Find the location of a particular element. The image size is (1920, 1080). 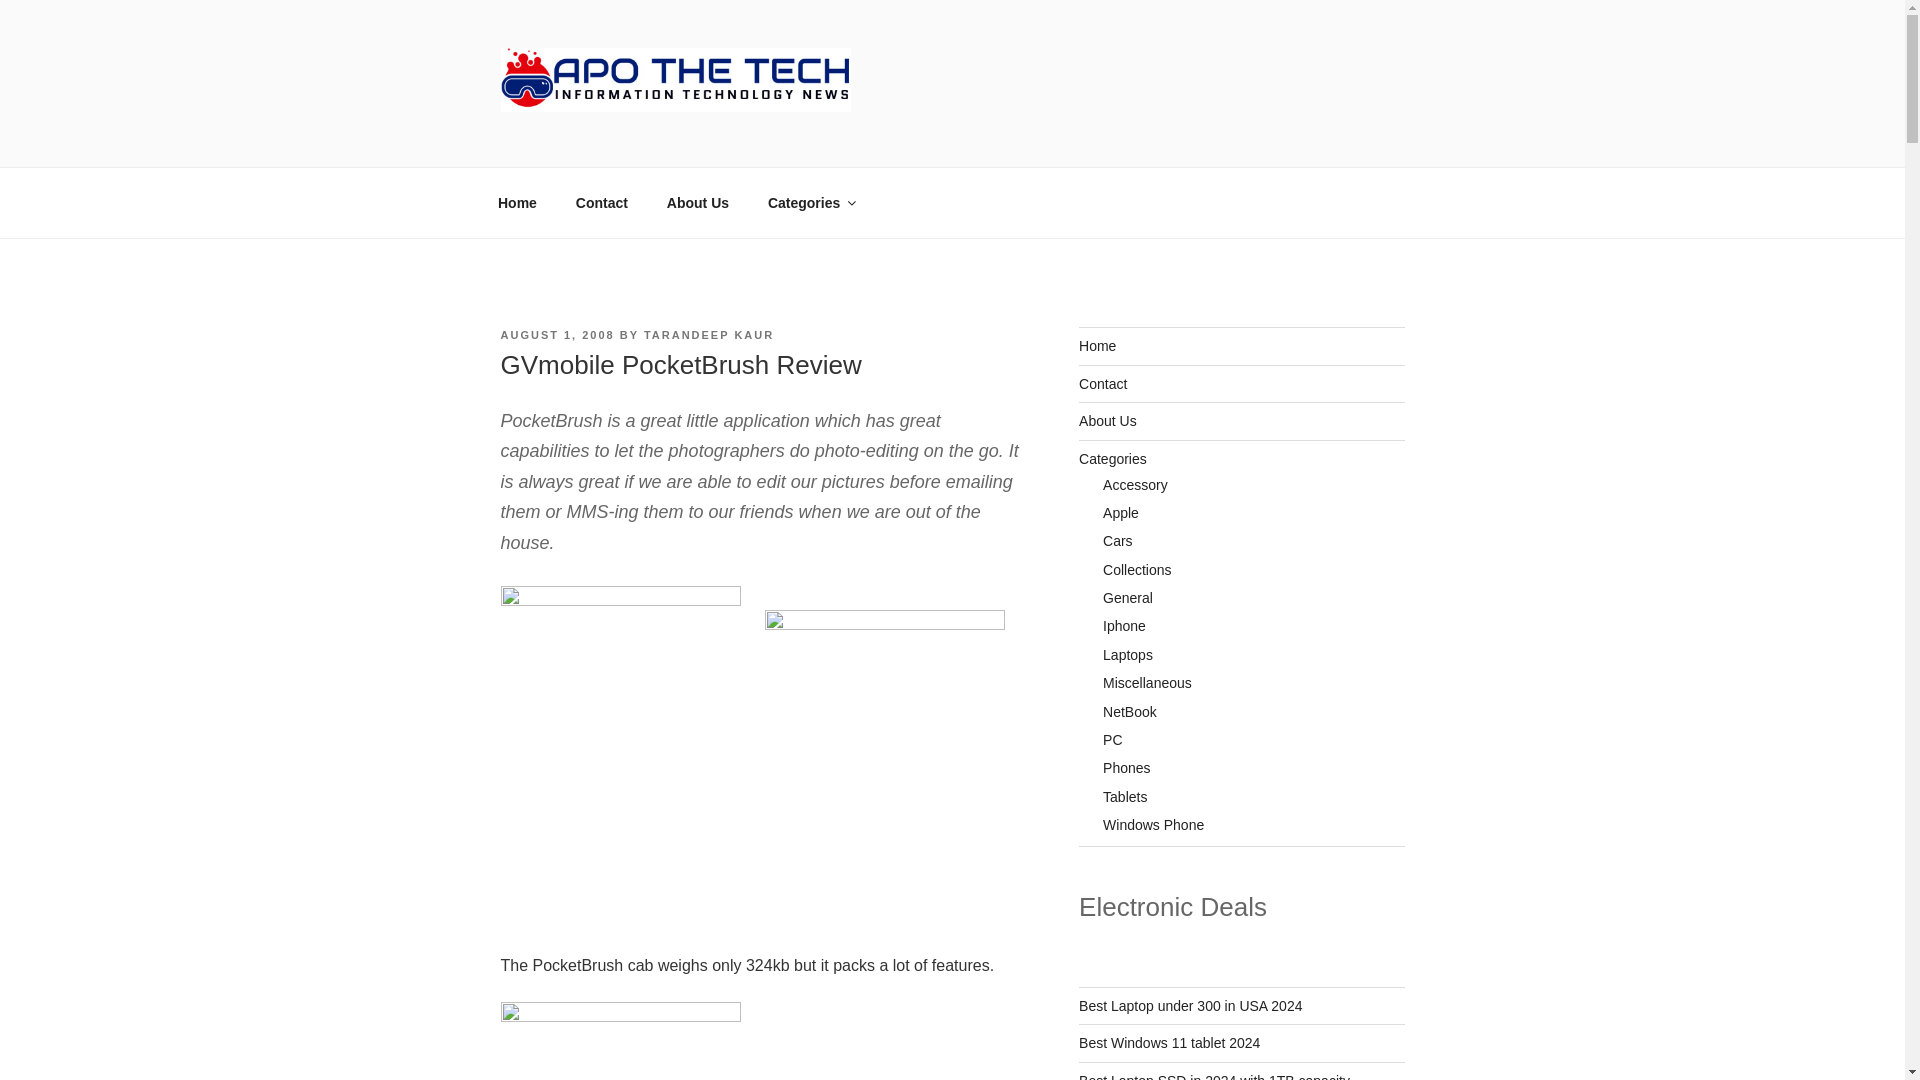

AUGUST 1, 2008 is located at coordinates (556, 335).